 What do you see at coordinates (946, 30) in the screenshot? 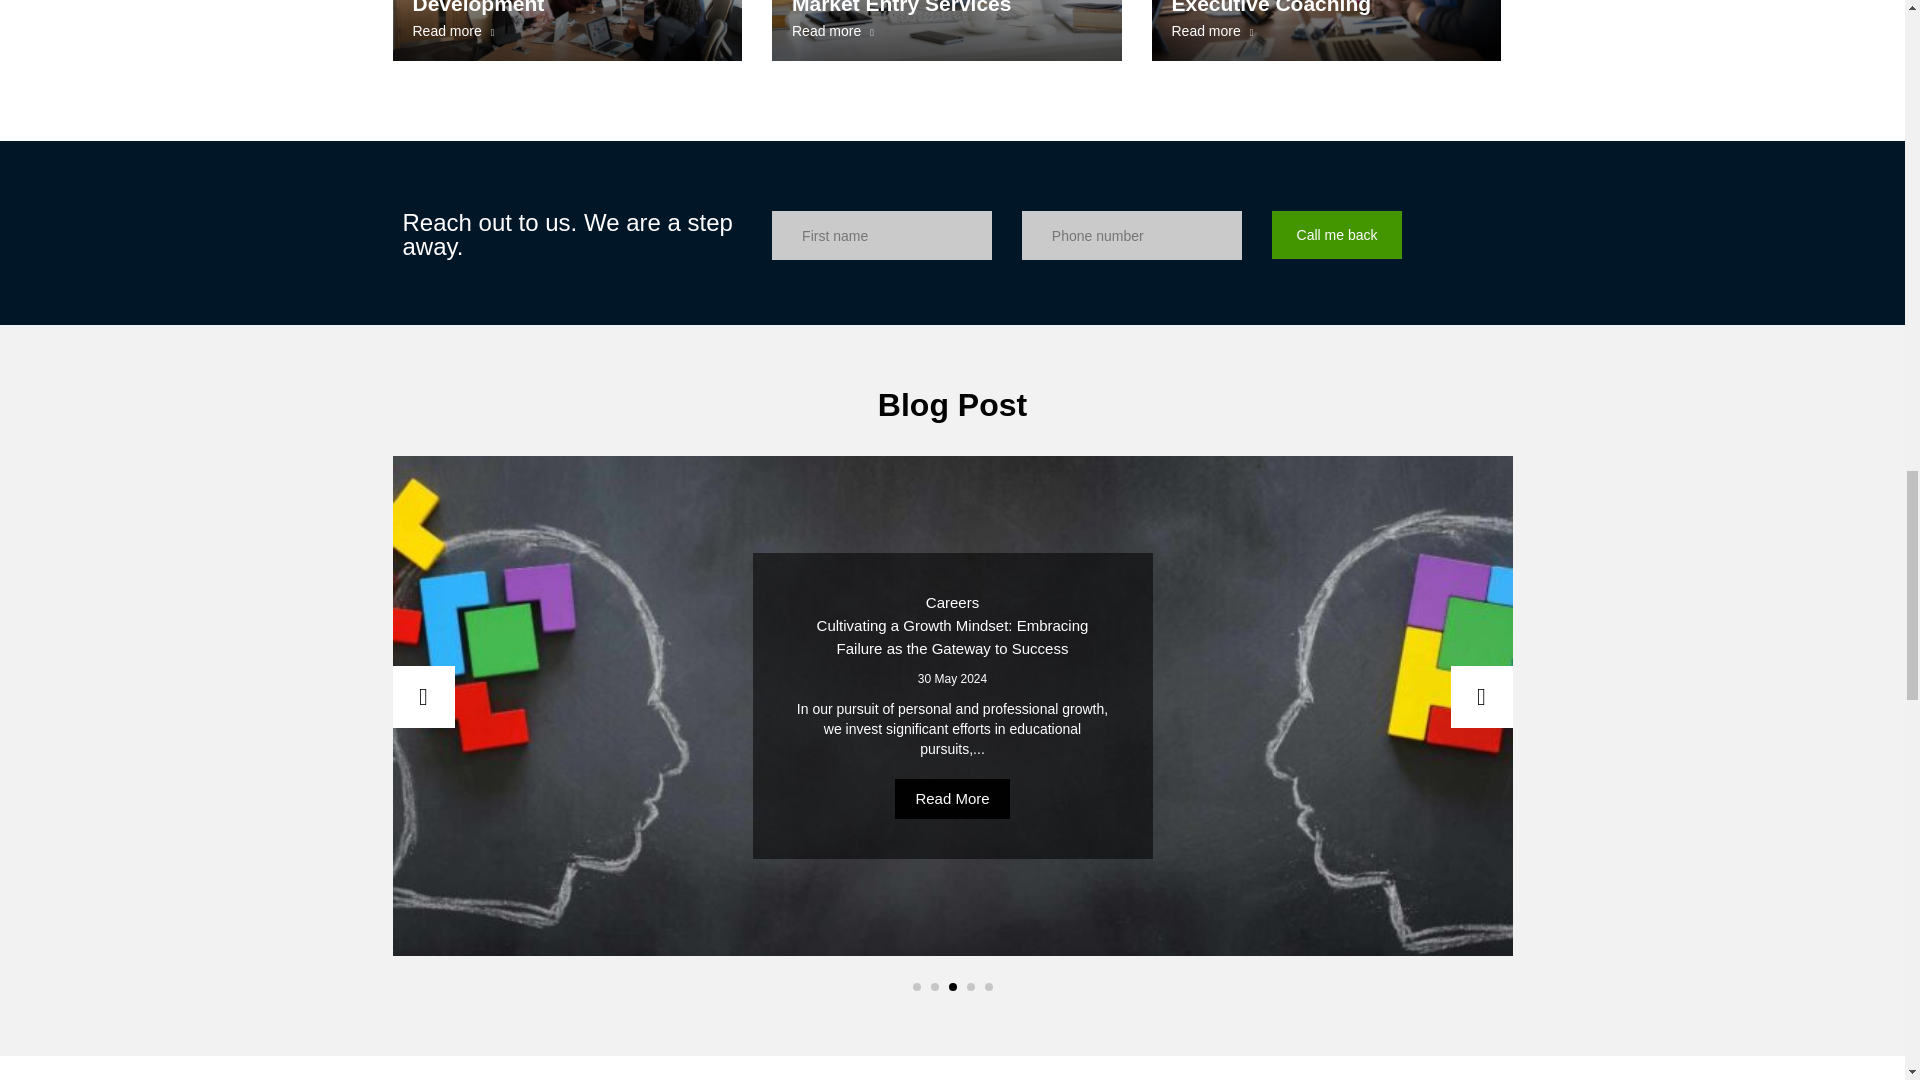
I see `pexels-photo-572056` at bounding box center [946, 30].